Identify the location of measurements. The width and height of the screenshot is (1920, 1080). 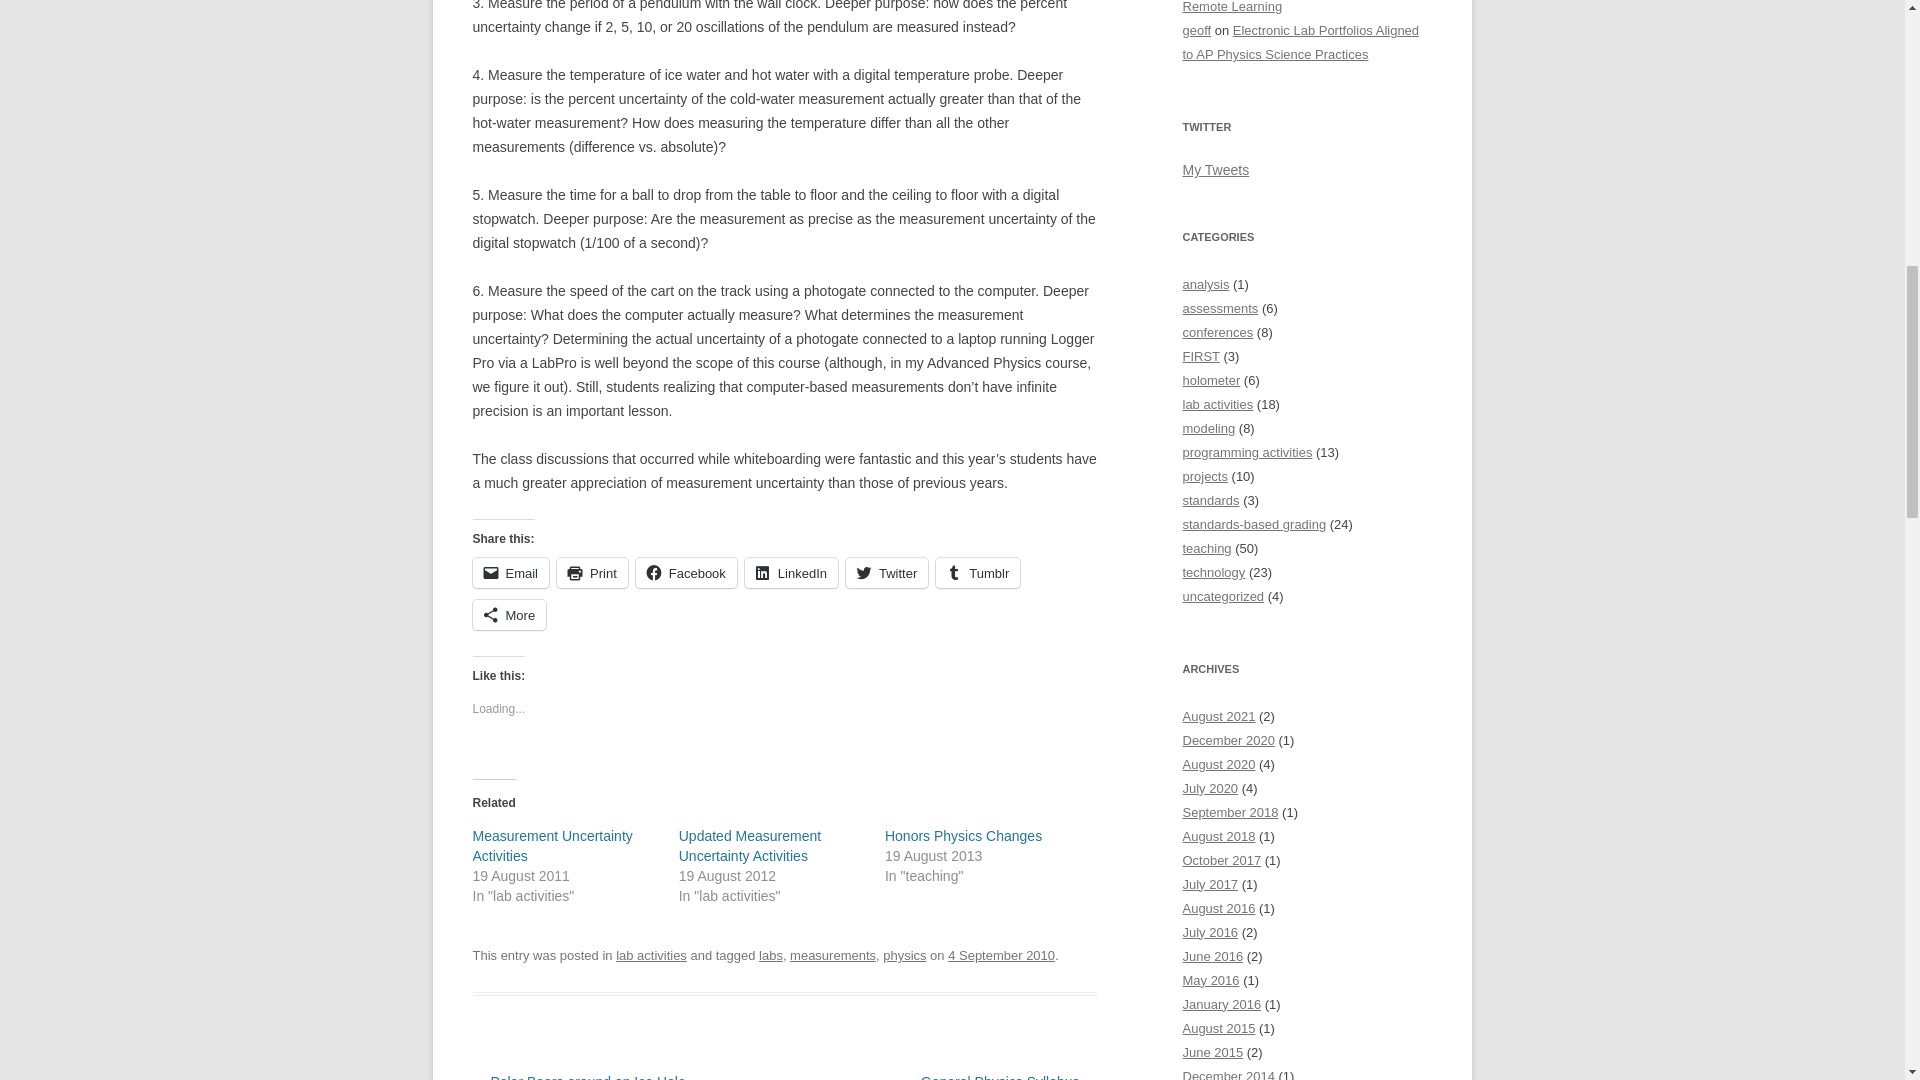
(832, 956).